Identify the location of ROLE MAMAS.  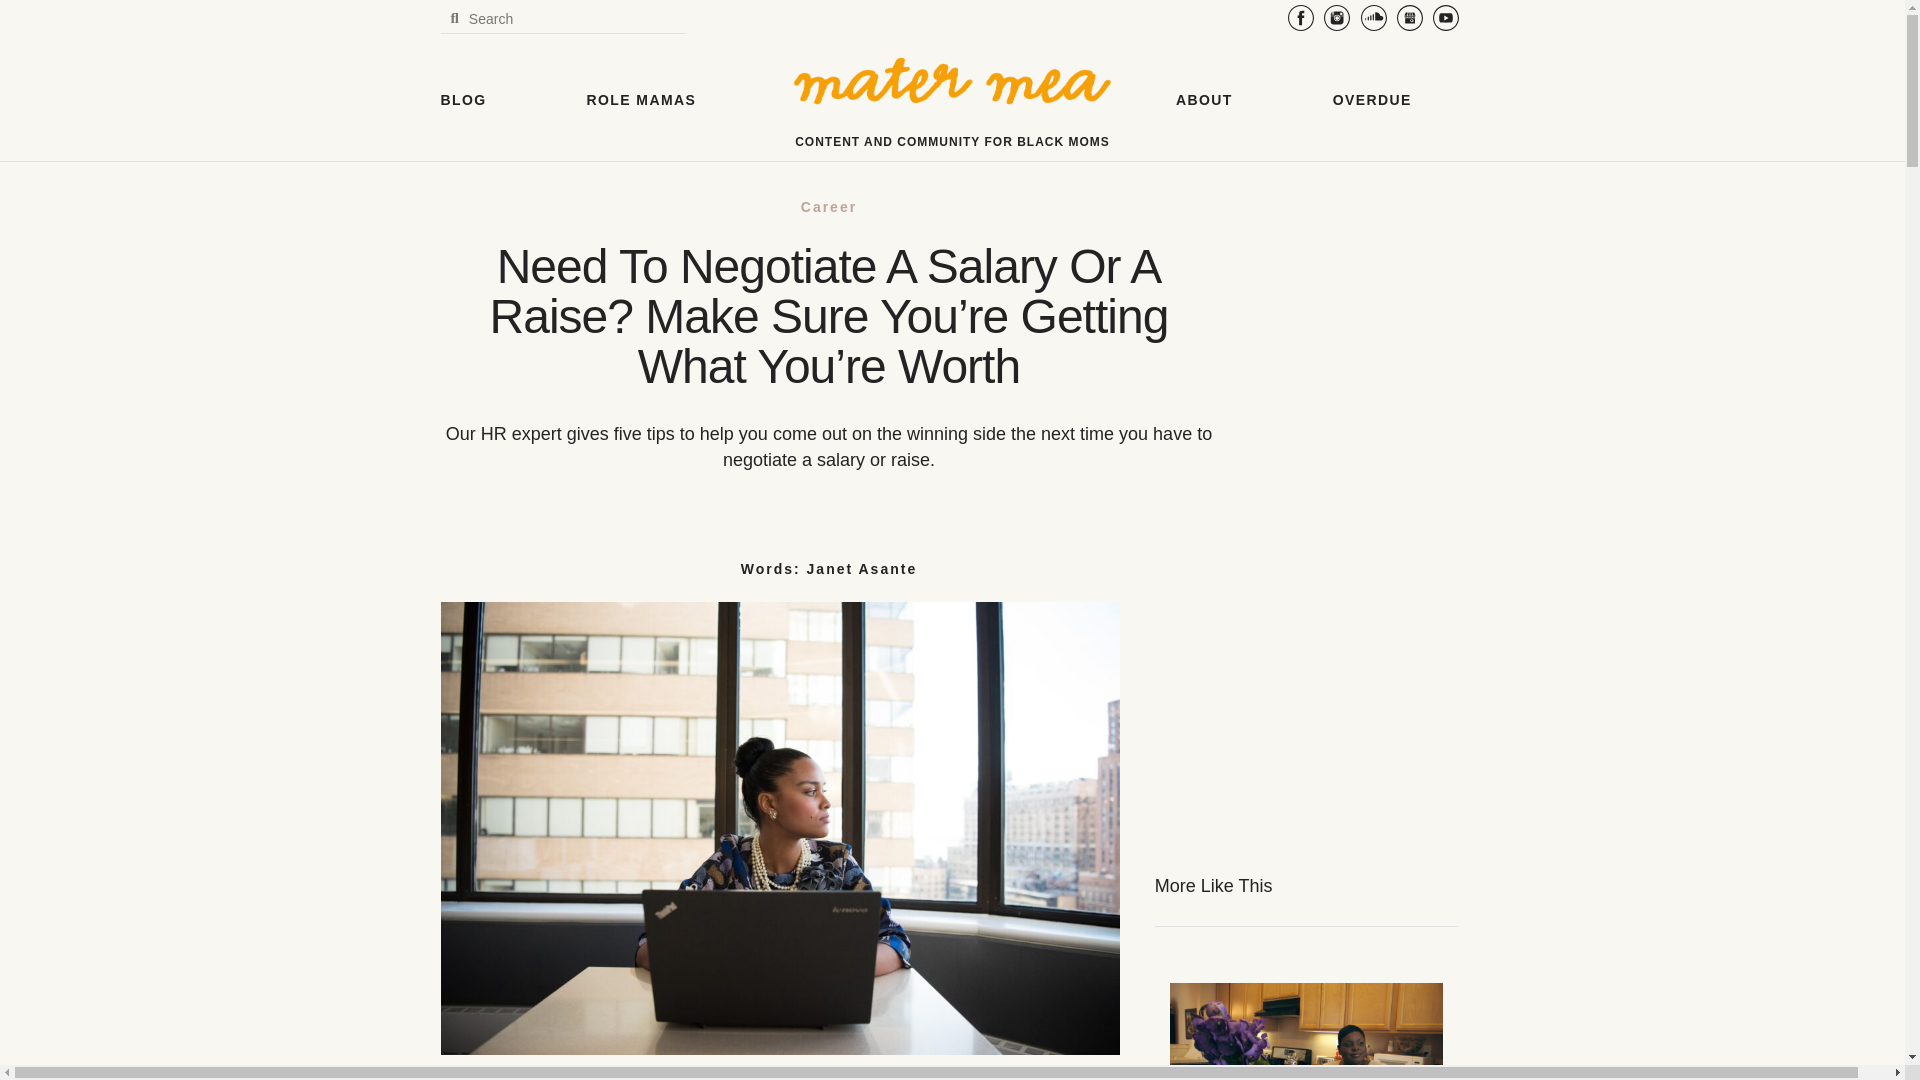
(642, 99).